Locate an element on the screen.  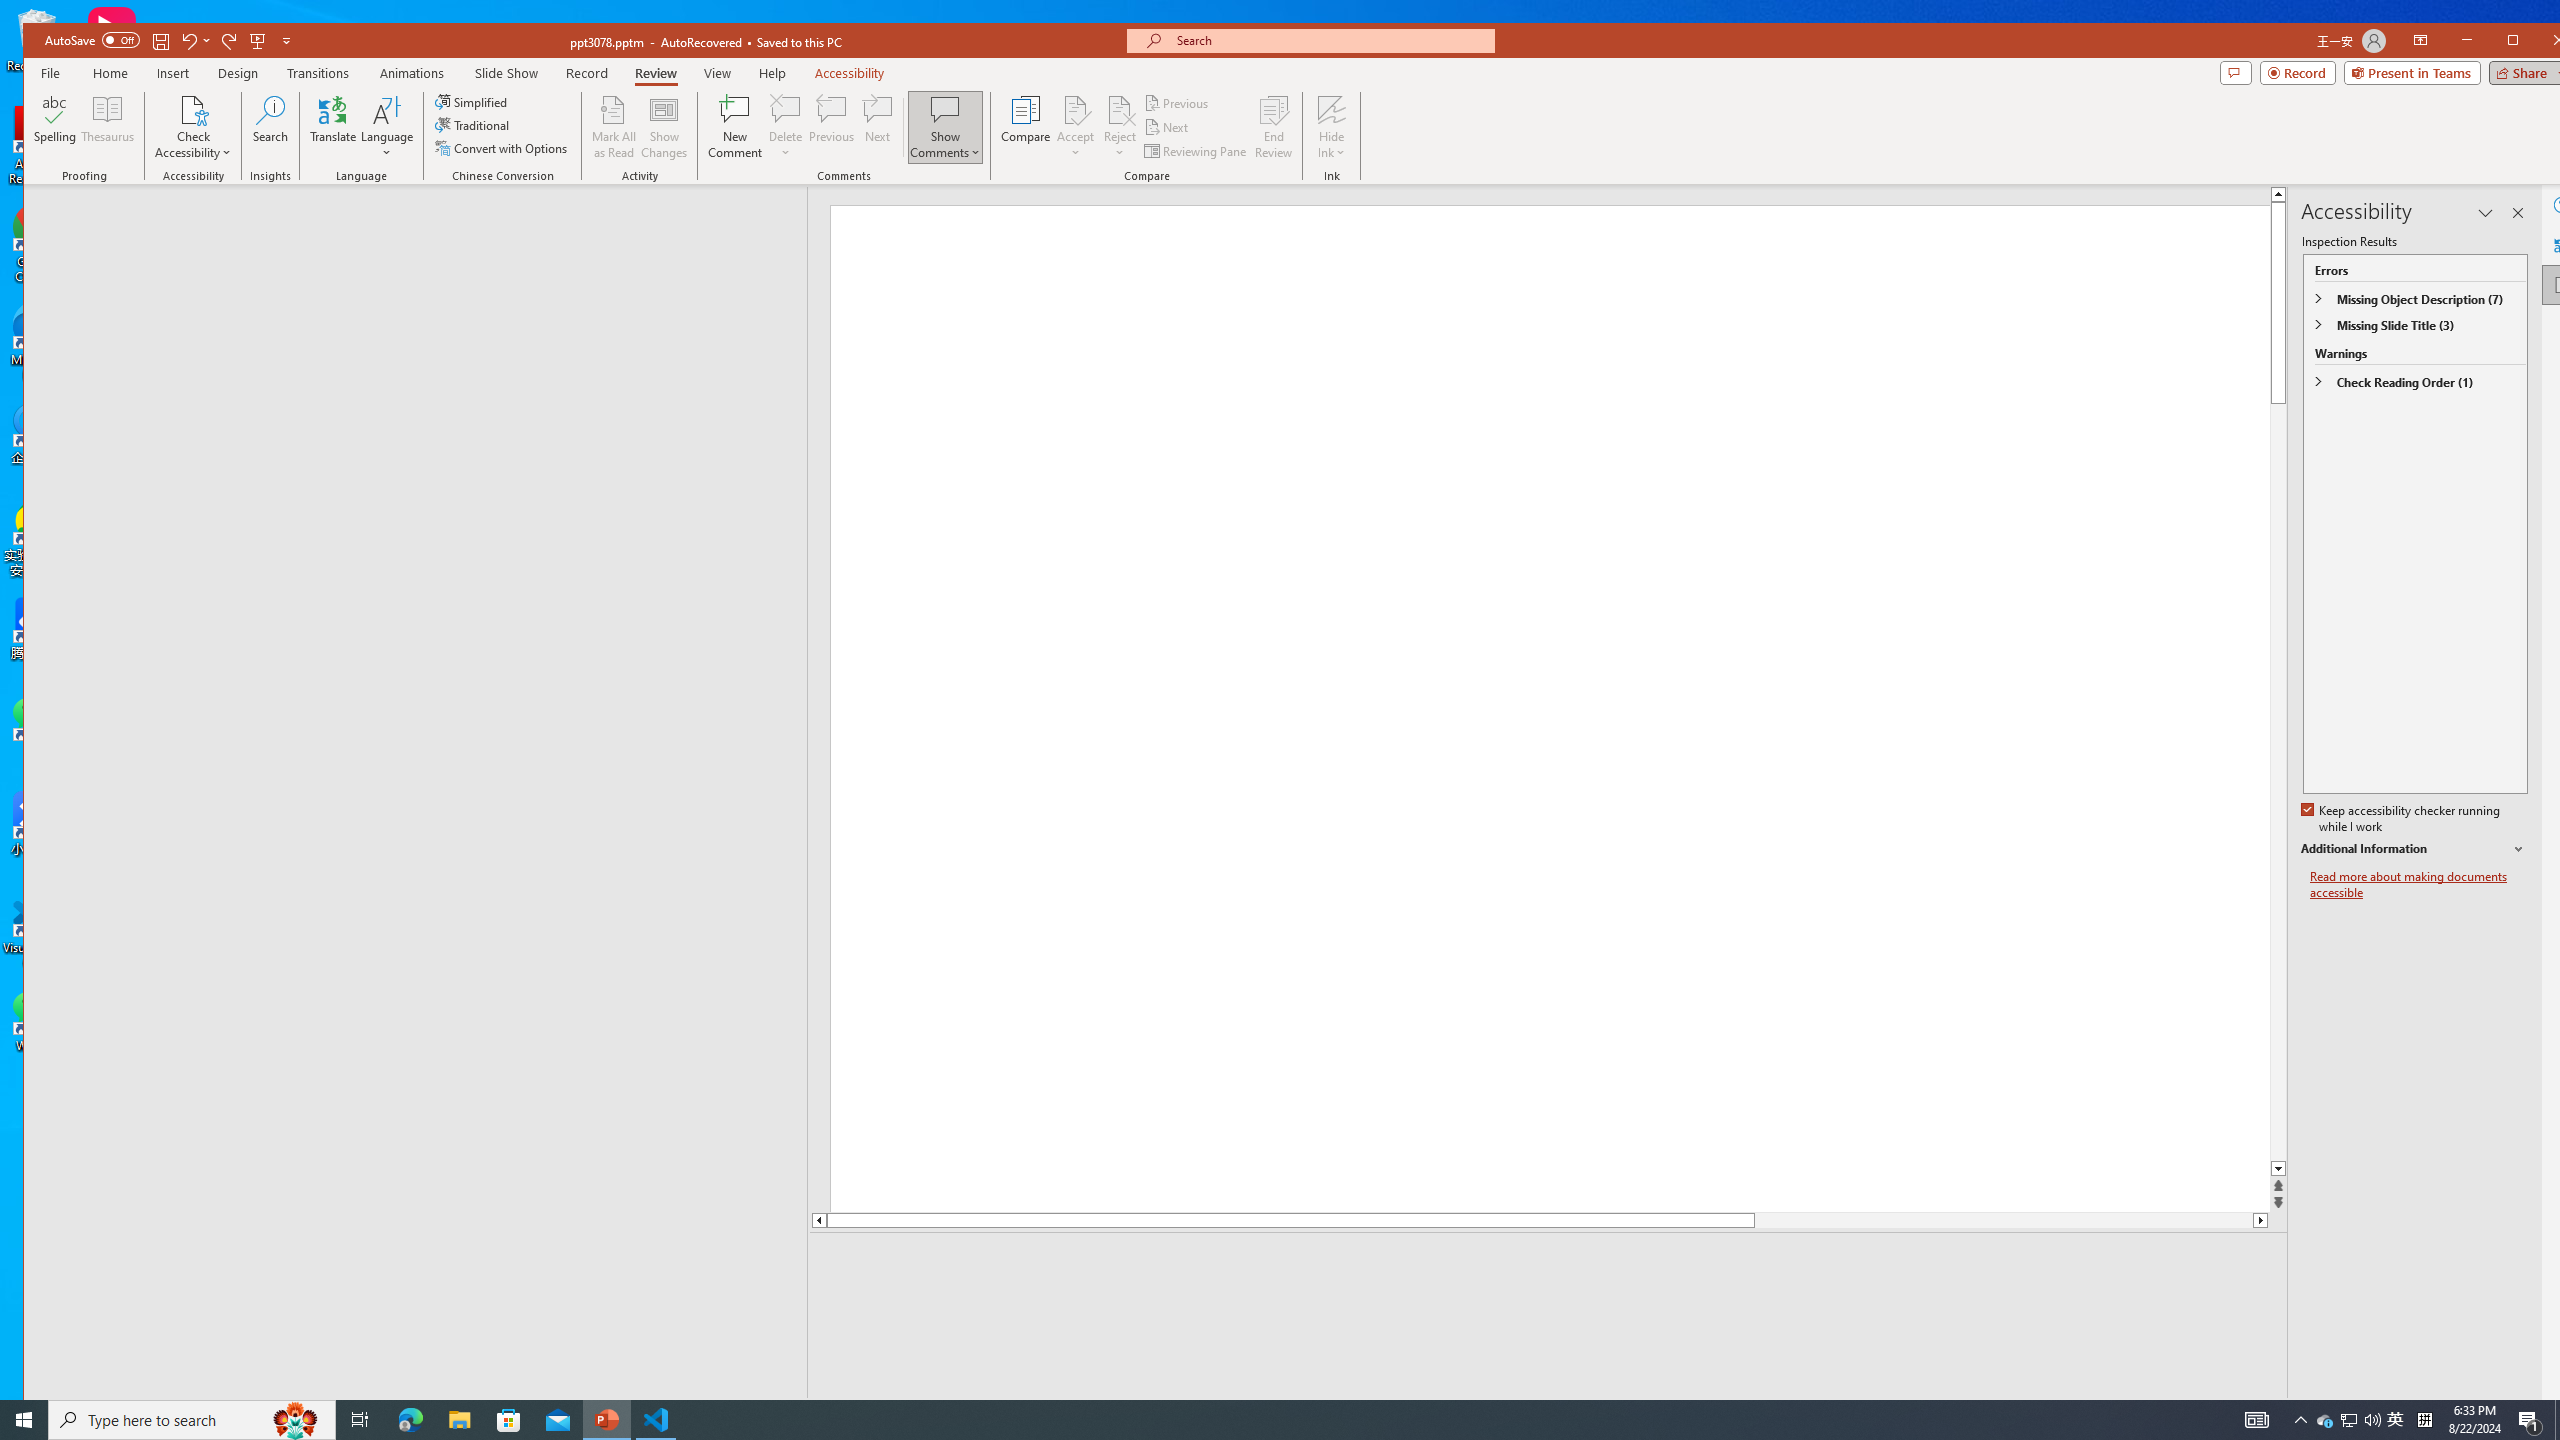
Animations is located at coordinates (413, 73).